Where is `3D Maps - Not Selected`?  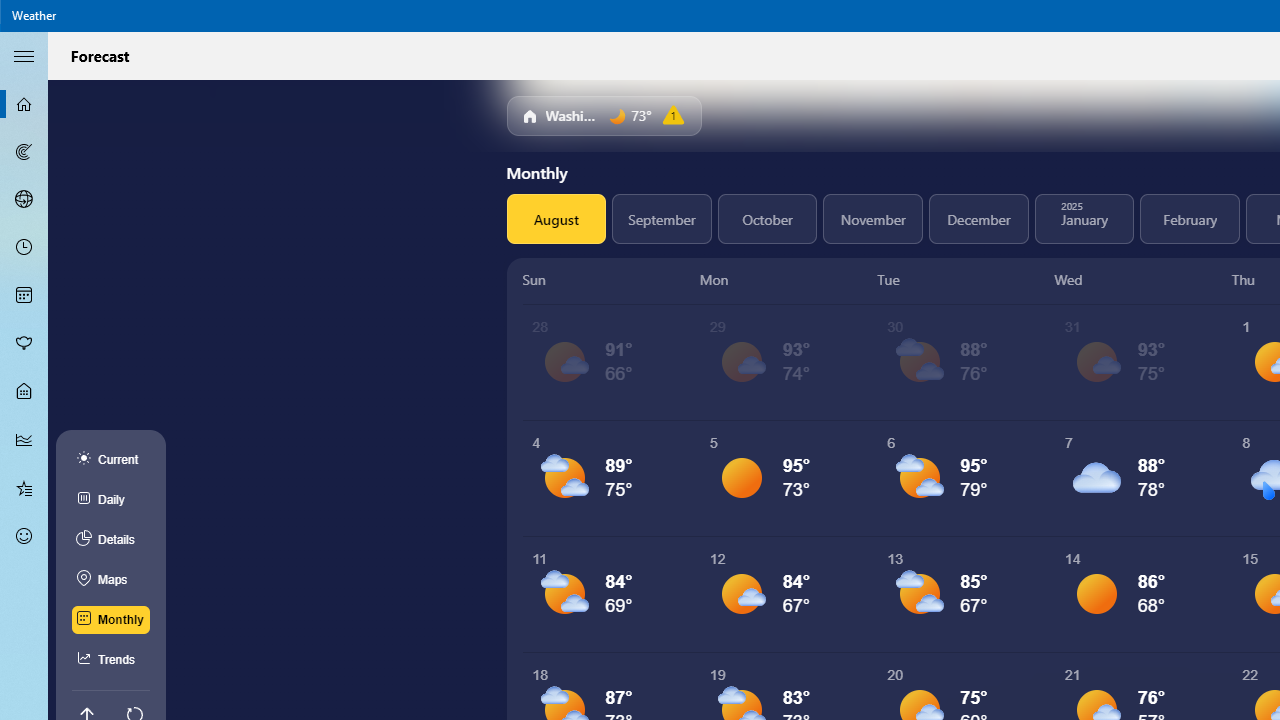 3D Maps - Not Selected is located at coordinates (24, 199).